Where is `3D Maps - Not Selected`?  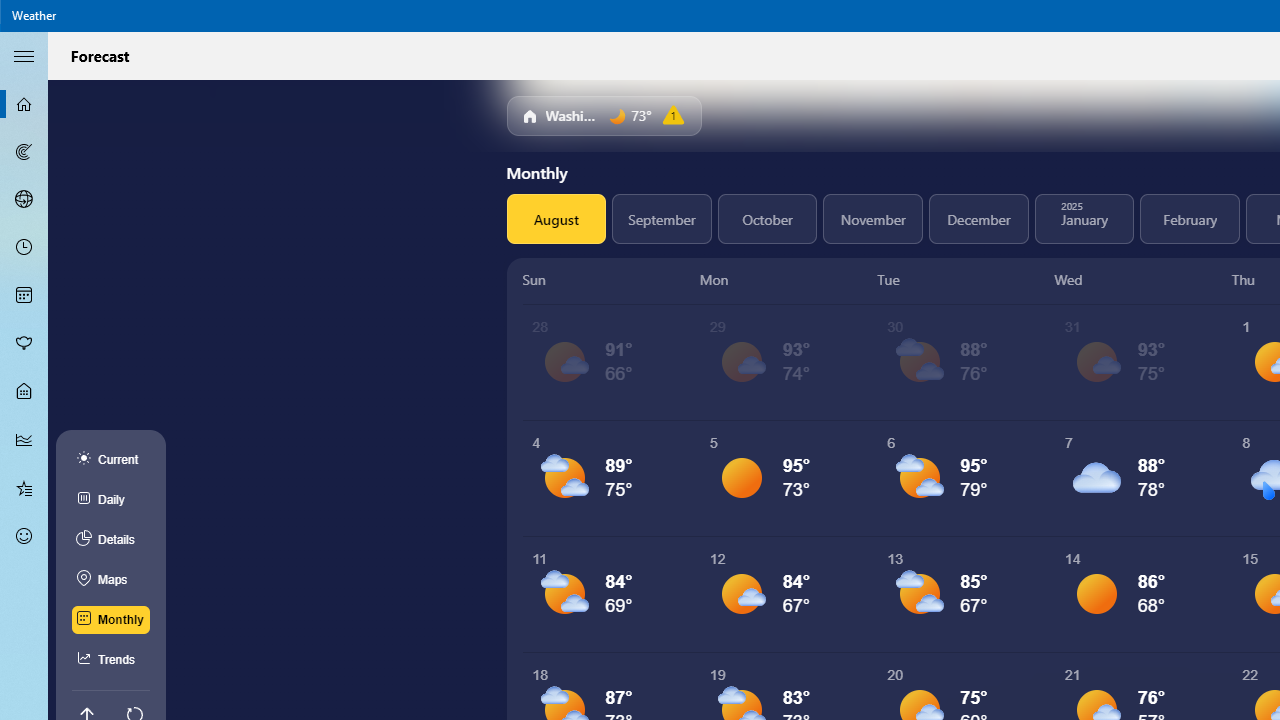 3D Maps - Not Selected is located at coordinates (24, 199).